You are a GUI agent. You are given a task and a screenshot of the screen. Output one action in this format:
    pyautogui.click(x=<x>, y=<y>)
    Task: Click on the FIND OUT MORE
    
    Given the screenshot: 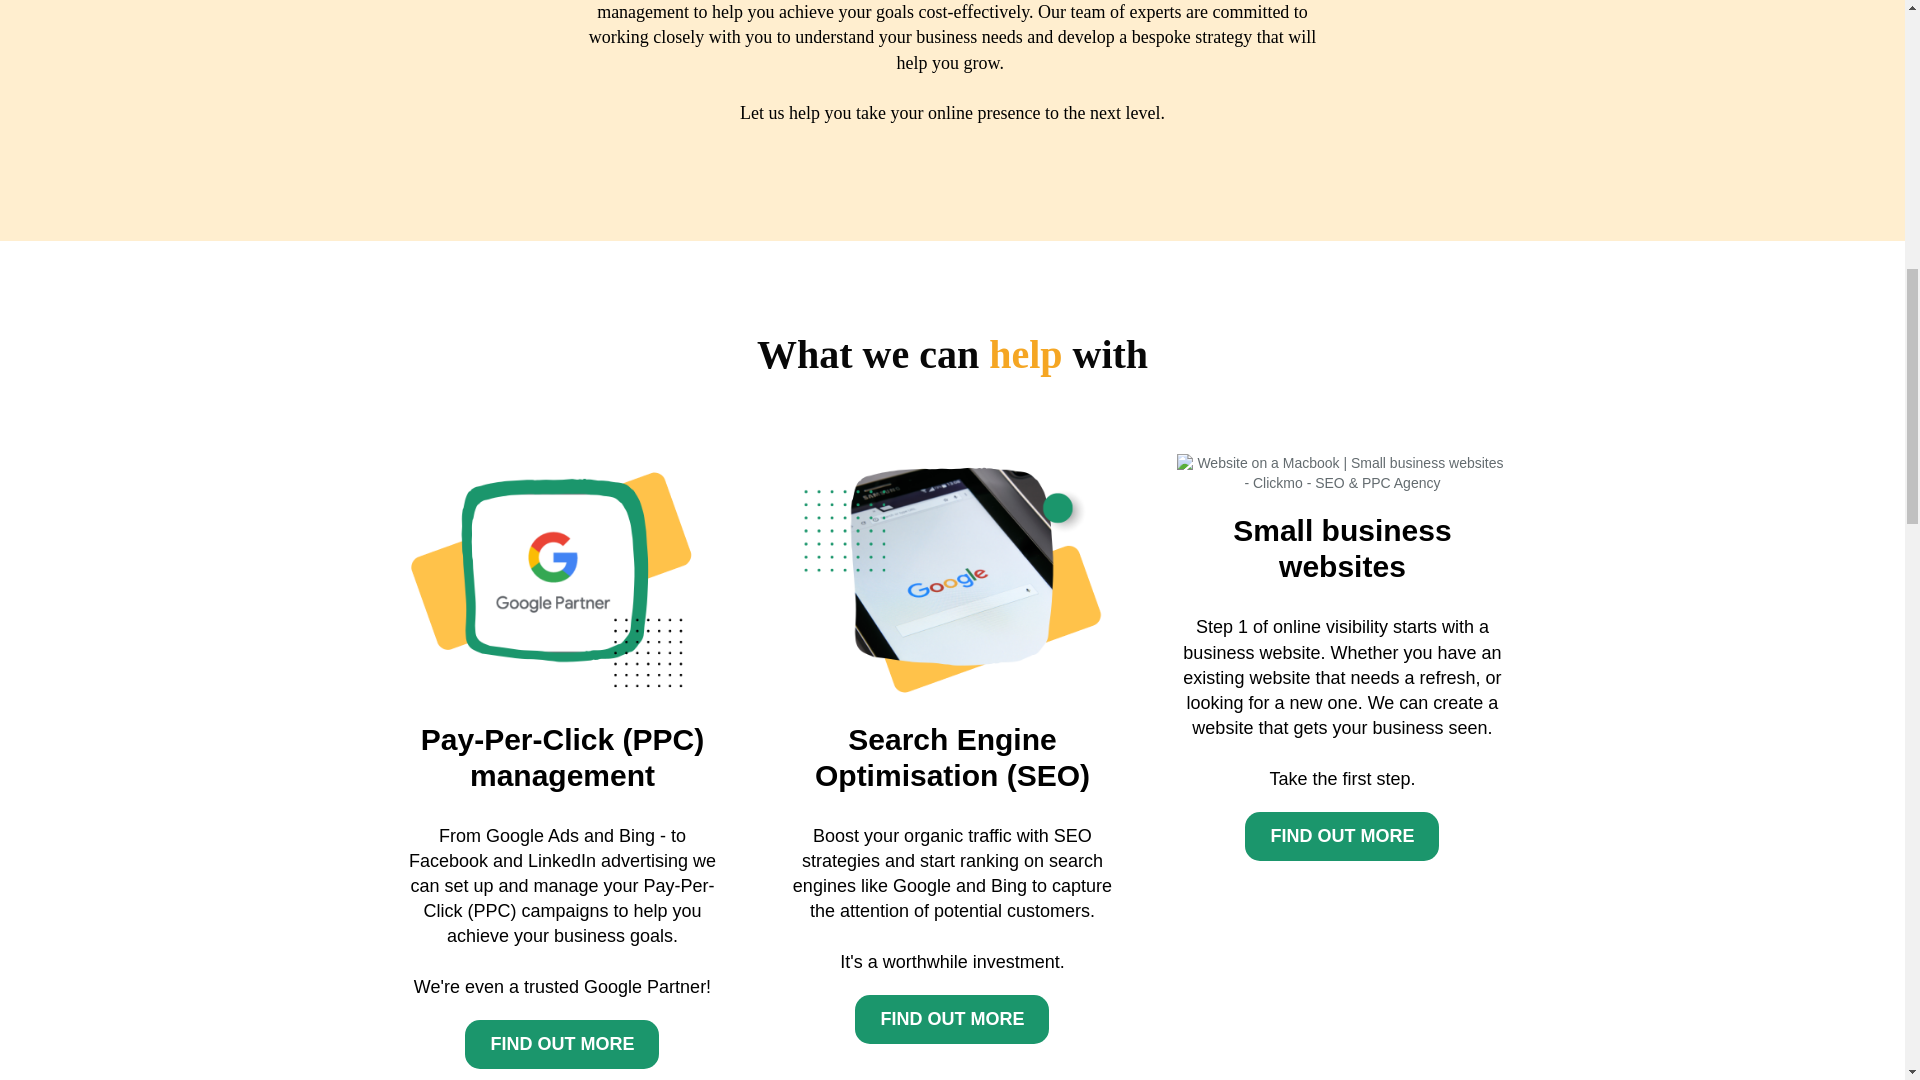 What is the action you would take?
    pyautogui.click(x=951, y=1019)
    